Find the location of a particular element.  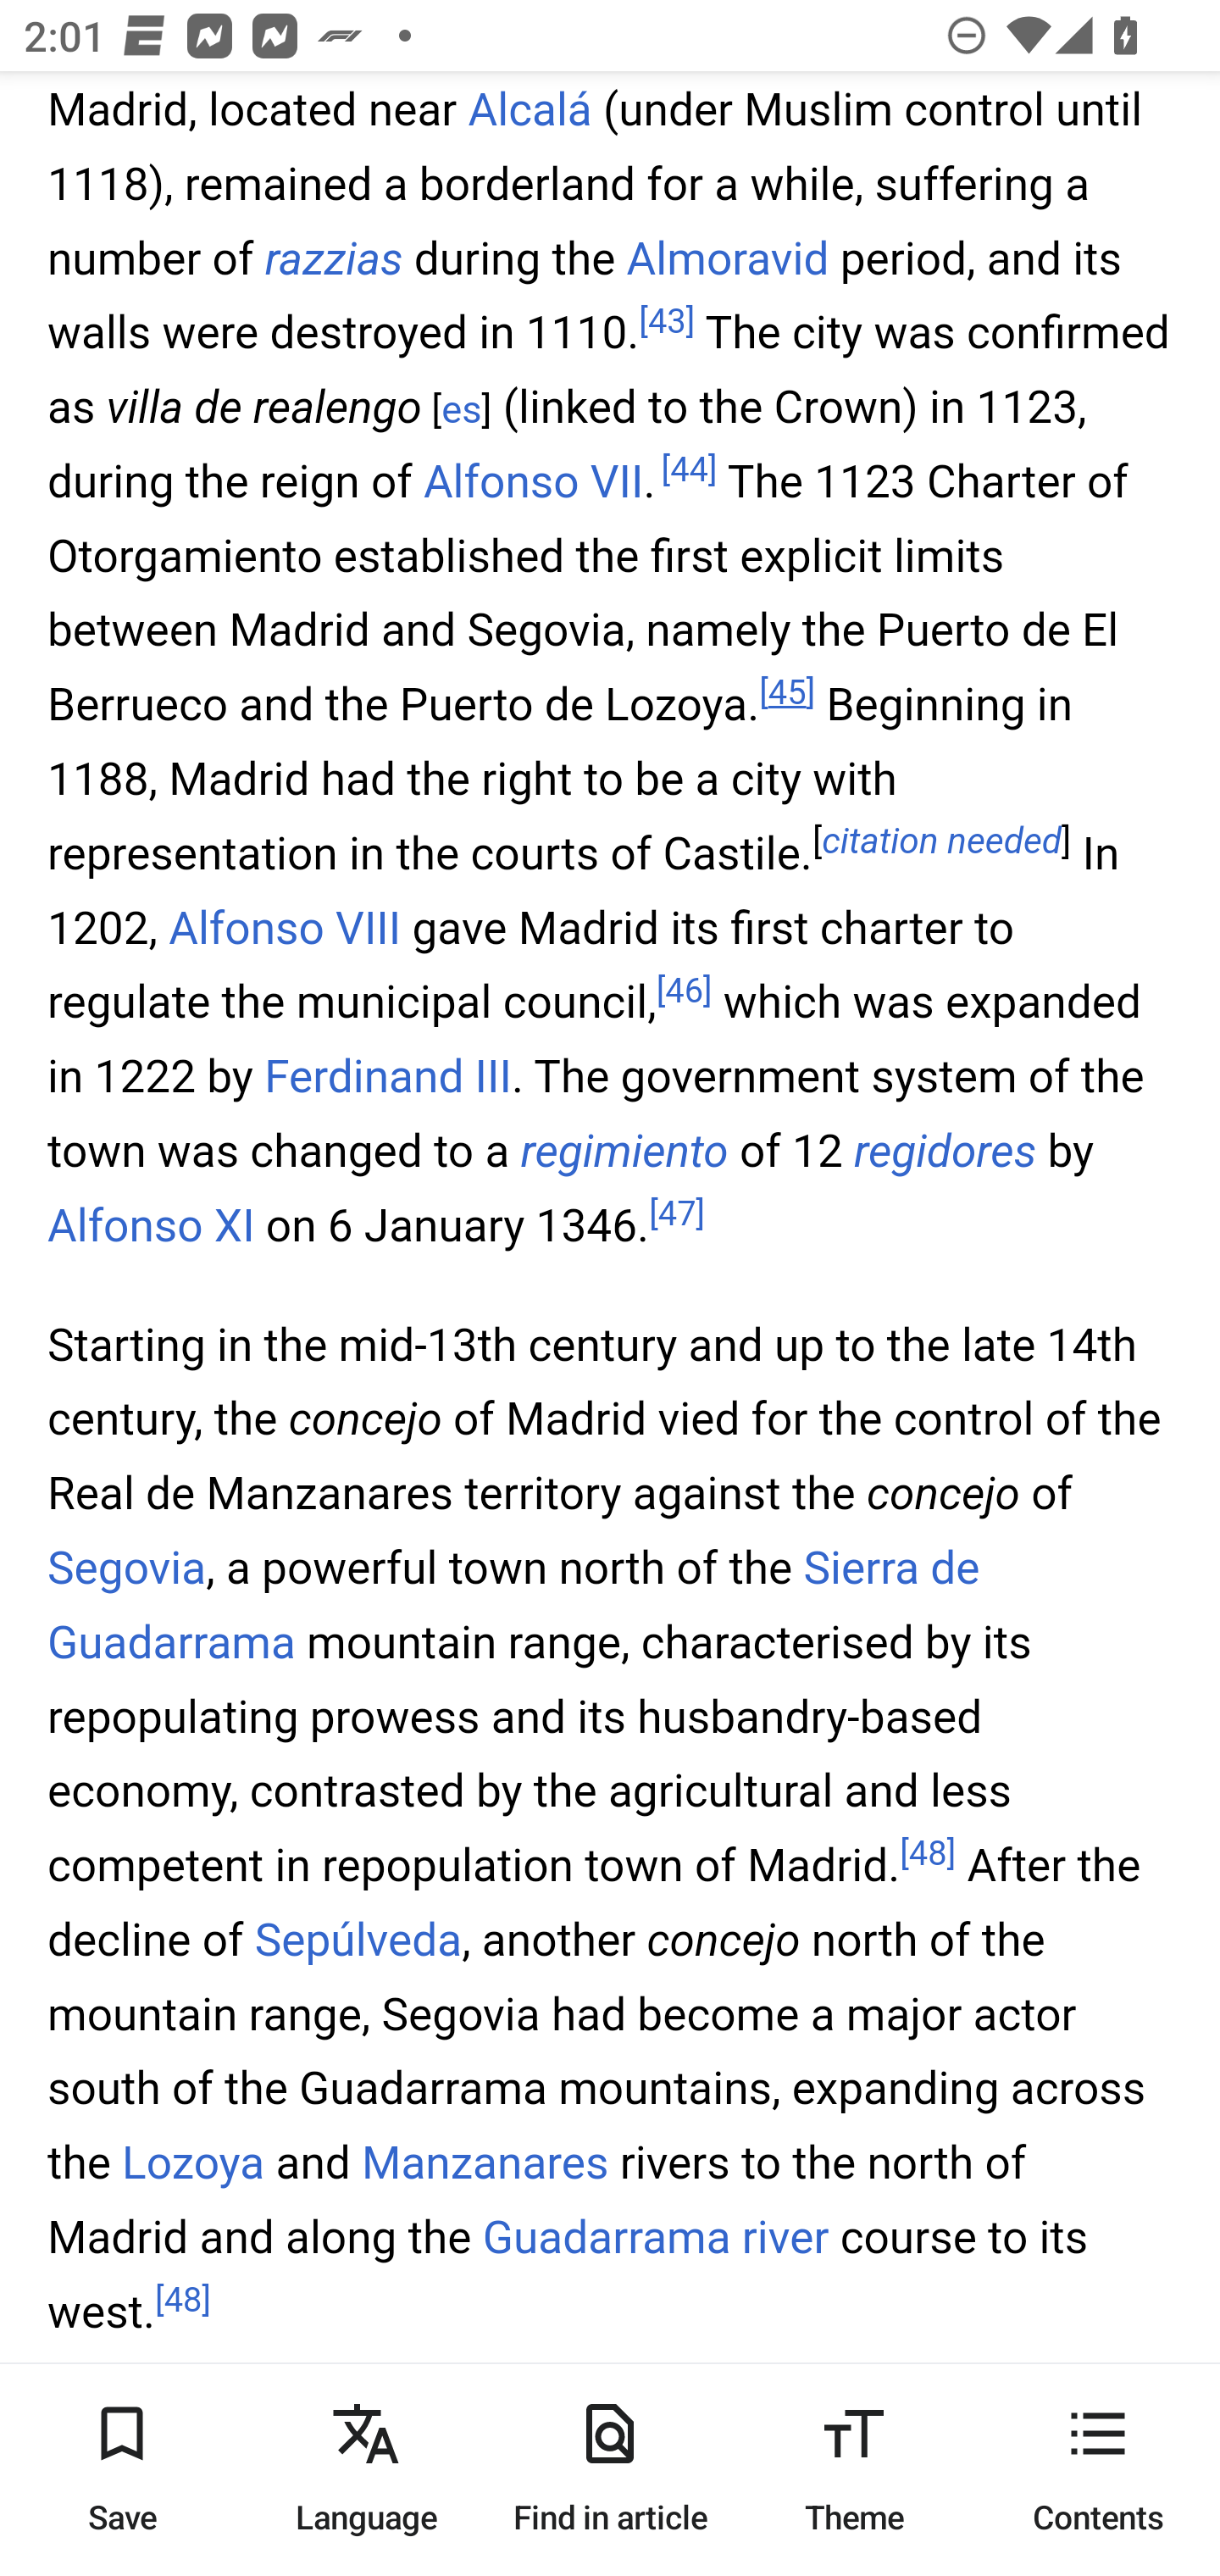

Alfonso VII is located at coordinates (534, 481).